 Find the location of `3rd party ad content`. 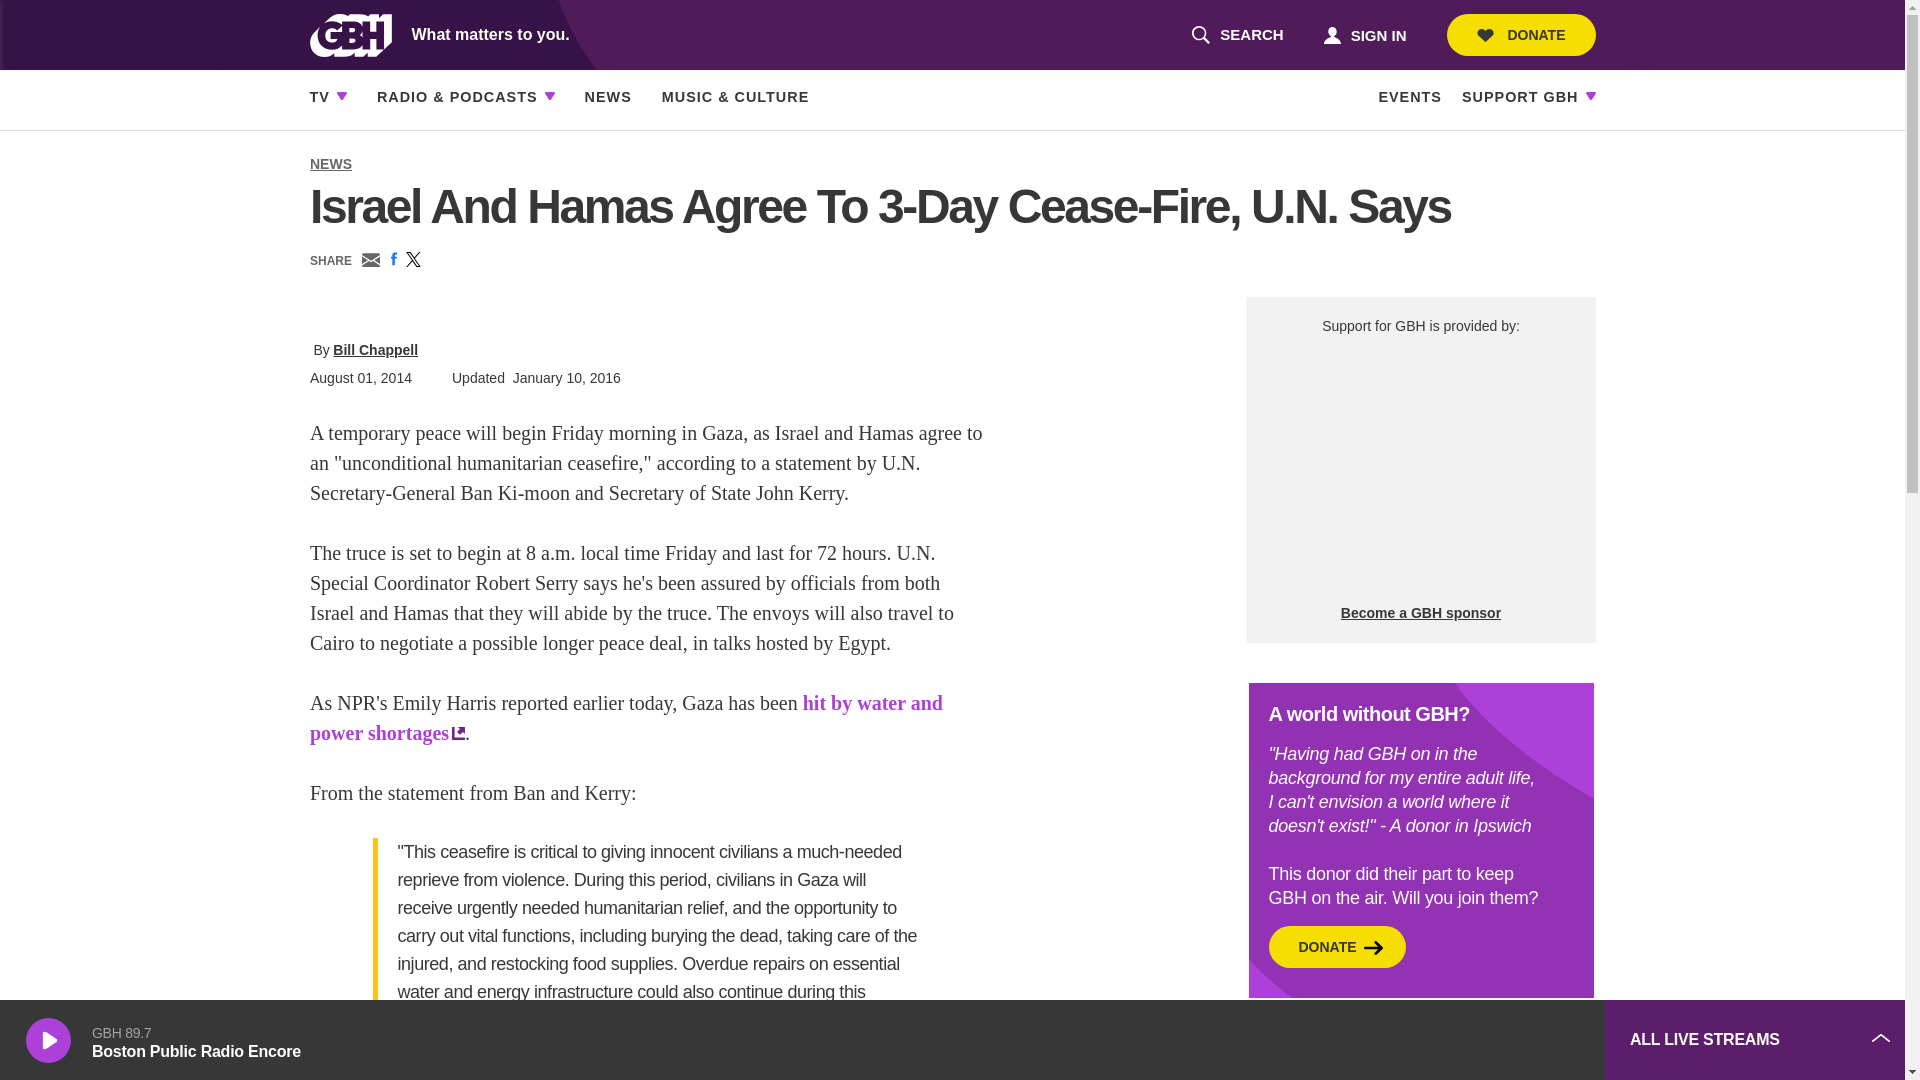

3rd party ad content is located at coordinates (1364, 34).